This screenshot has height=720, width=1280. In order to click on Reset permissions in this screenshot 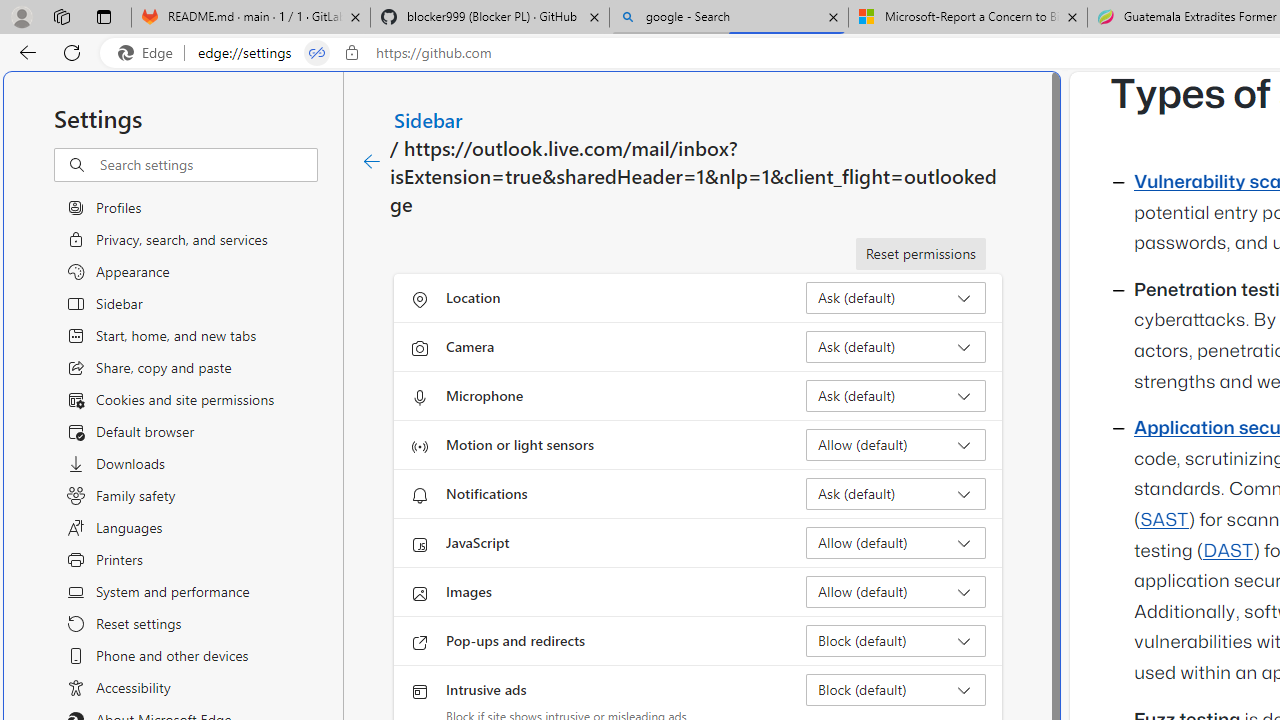, I will do `click(920, 254)`.